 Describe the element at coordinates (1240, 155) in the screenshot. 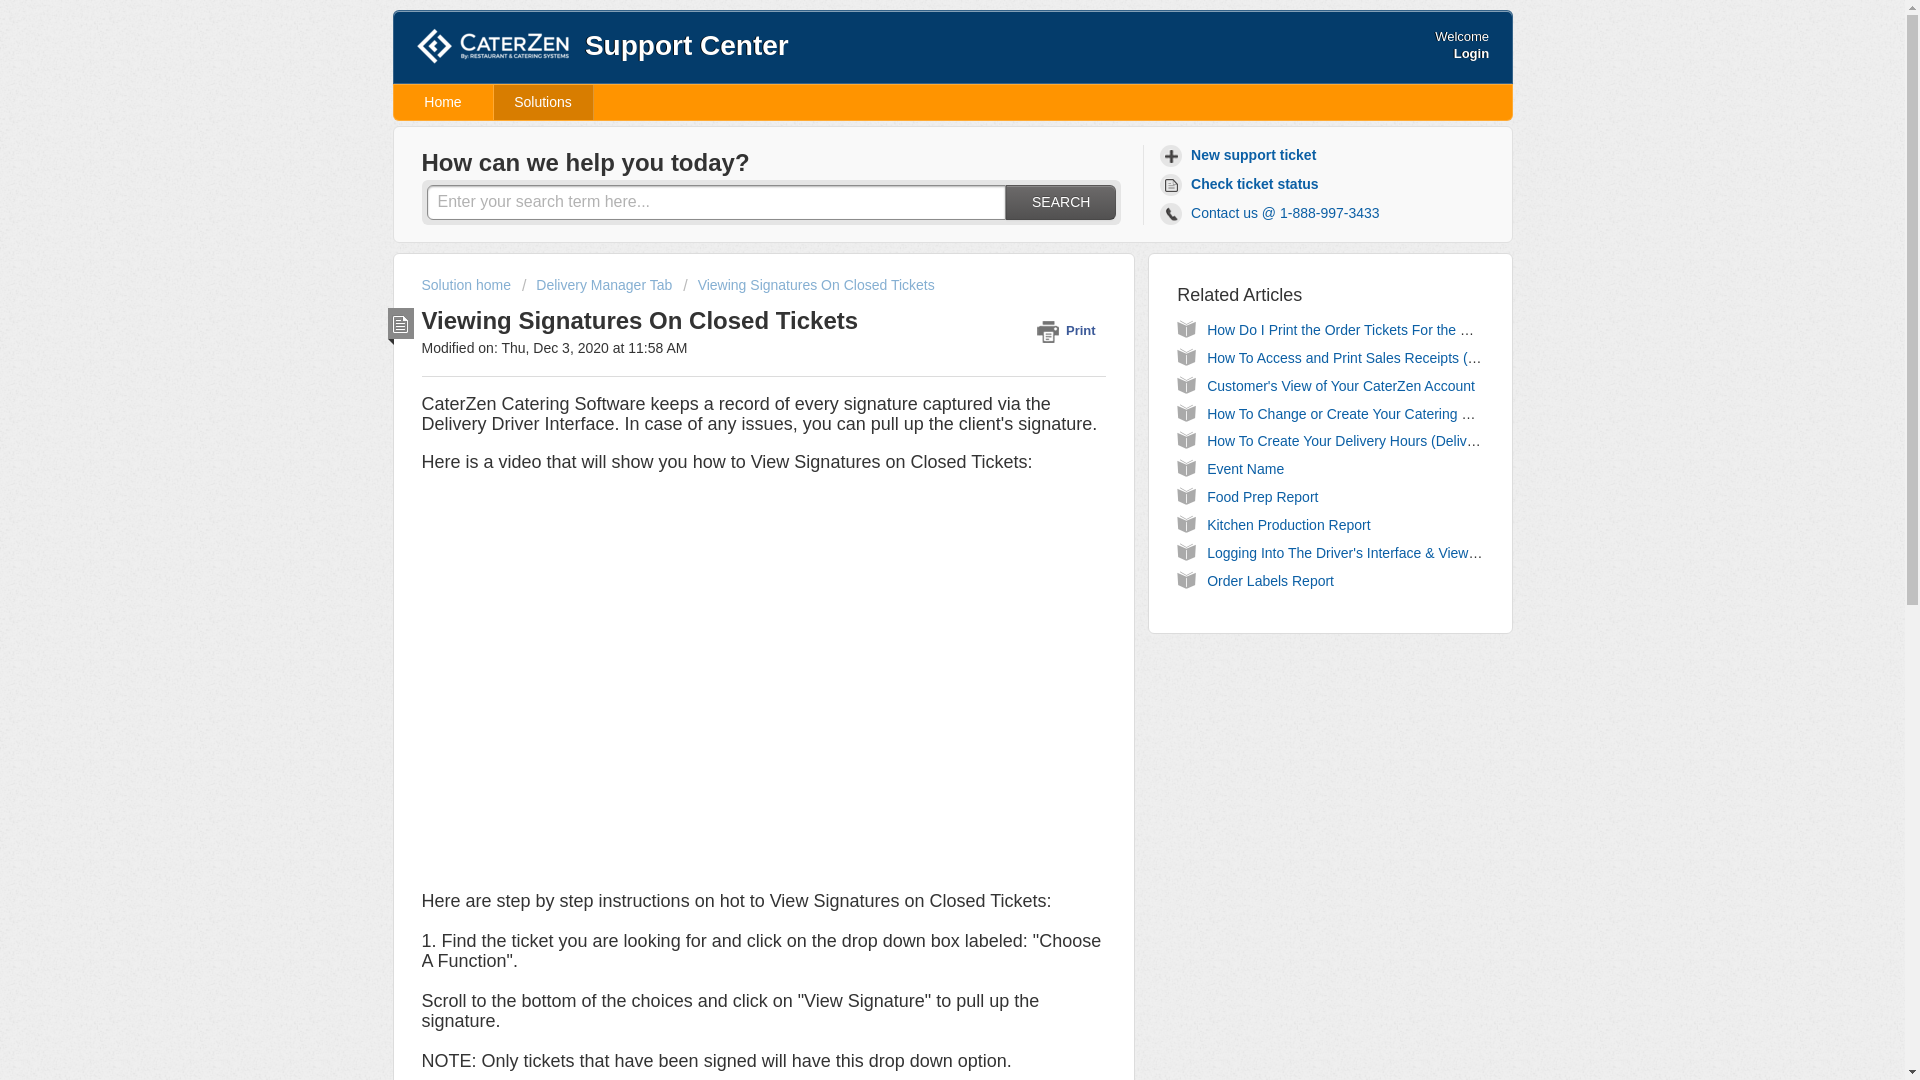

I see `New support ticket` at that location.